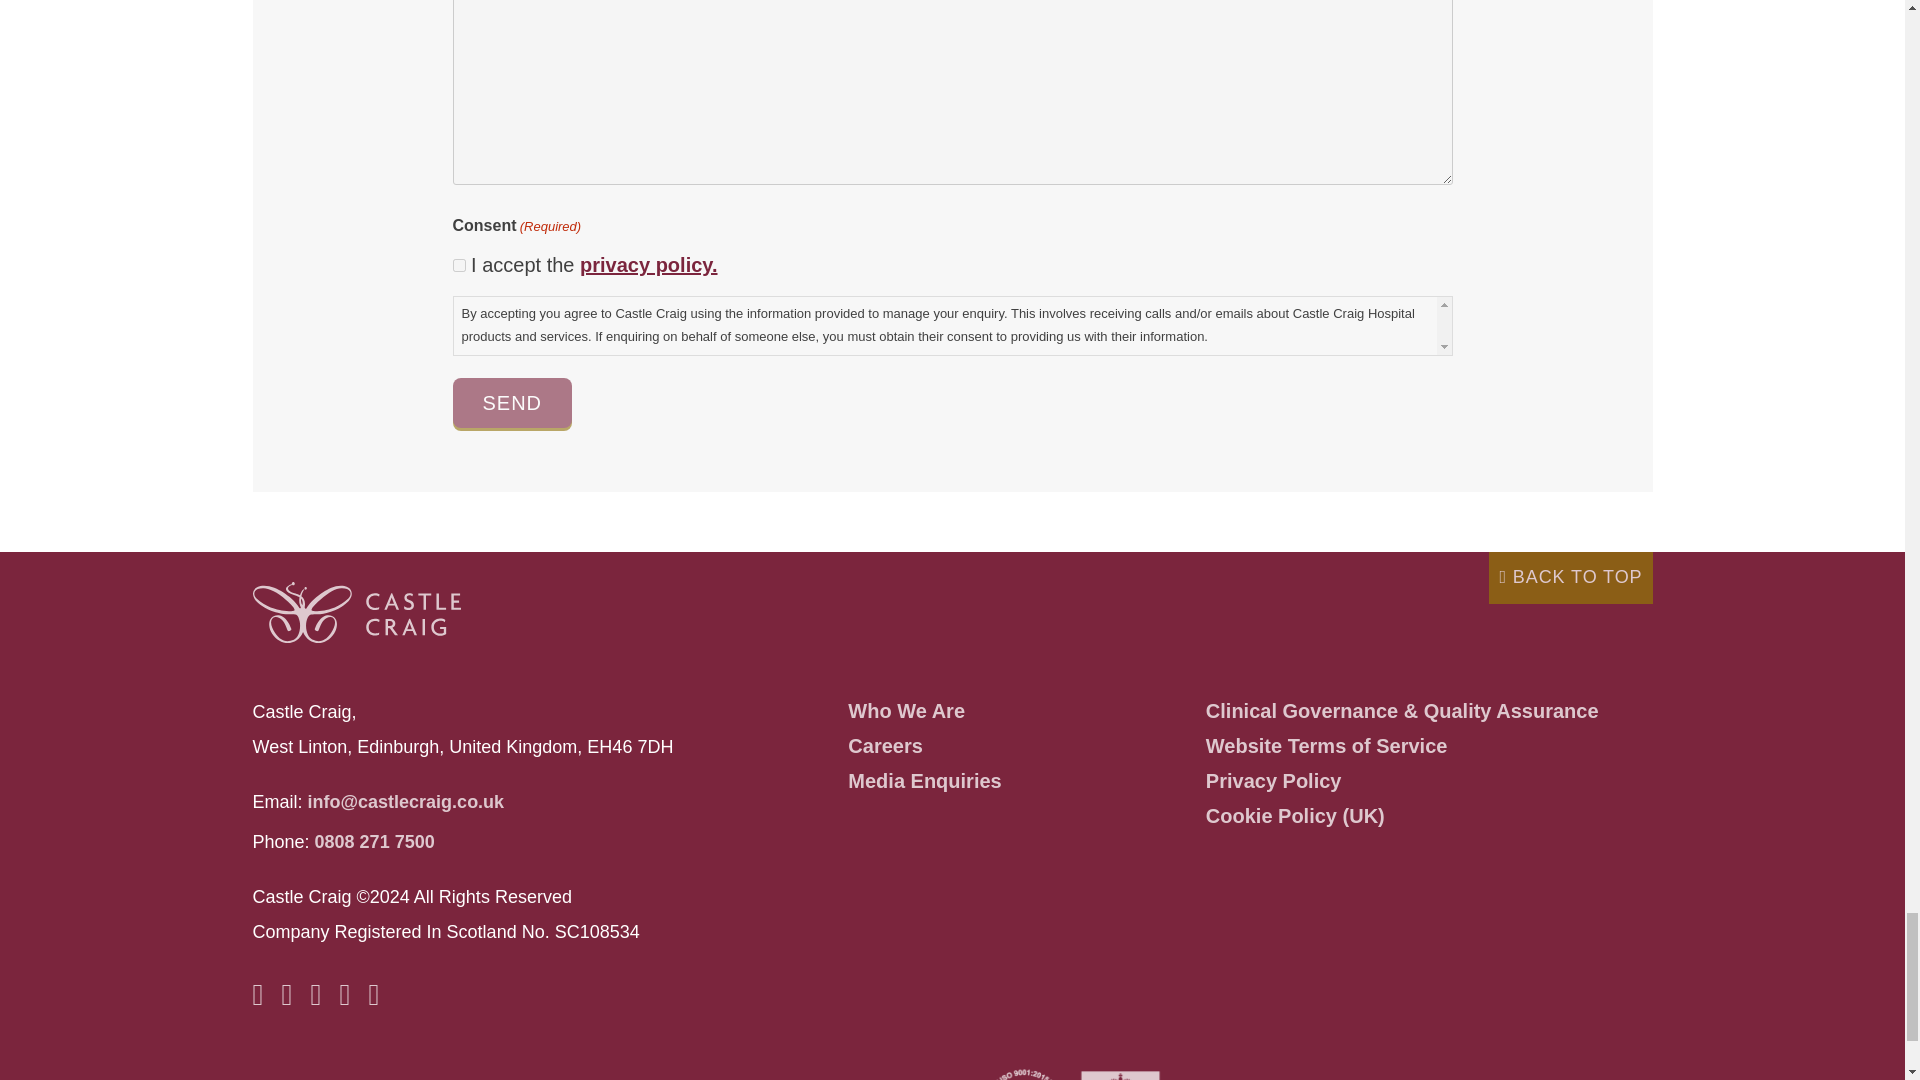 The height and width of the screenshot is (1080, 1920). Describe the element at coordinates (512, 402) in the screenshot. I see `Send` at that location.